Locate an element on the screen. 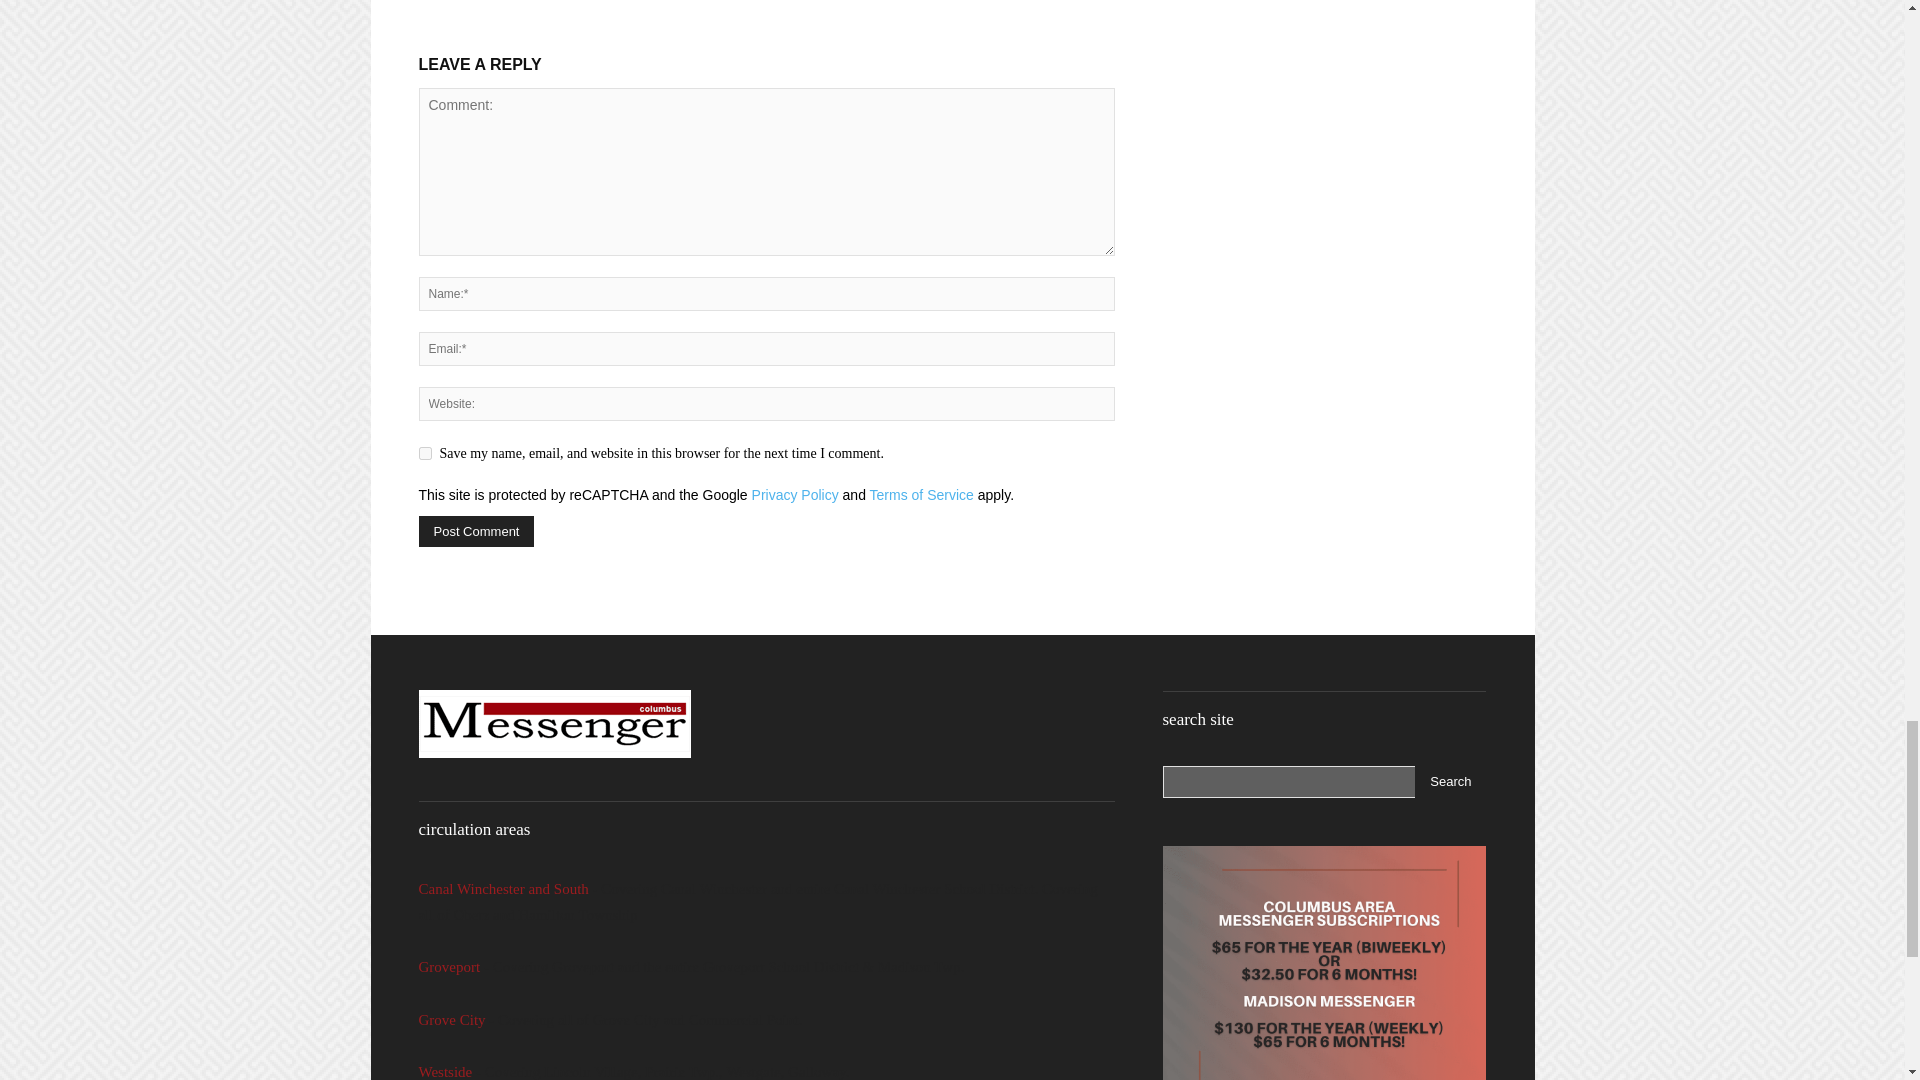 The image size is (1920, 1080). yes is located at coordinates (424, 454).